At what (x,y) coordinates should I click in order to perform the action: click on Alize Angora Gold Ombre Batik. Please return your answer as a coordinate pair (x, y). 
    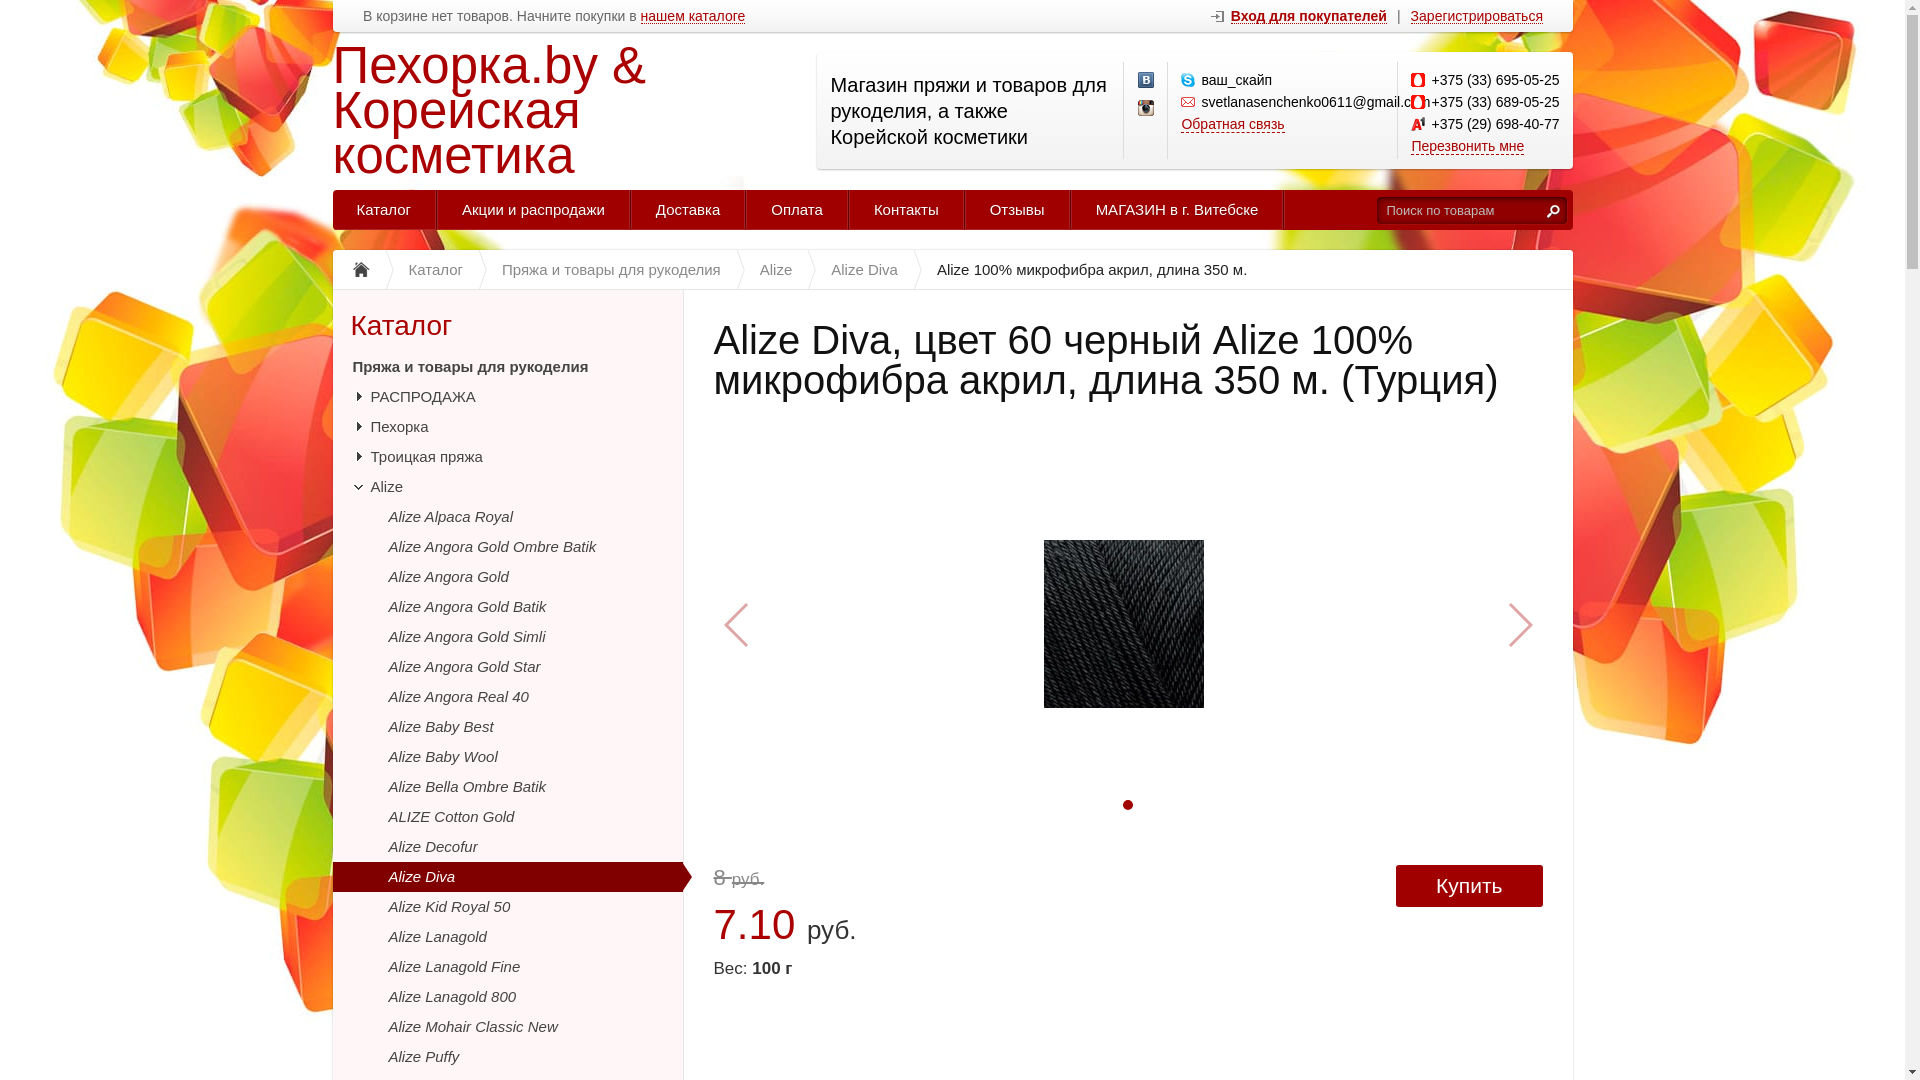
    Looking at the image, I should click on (507, 547).